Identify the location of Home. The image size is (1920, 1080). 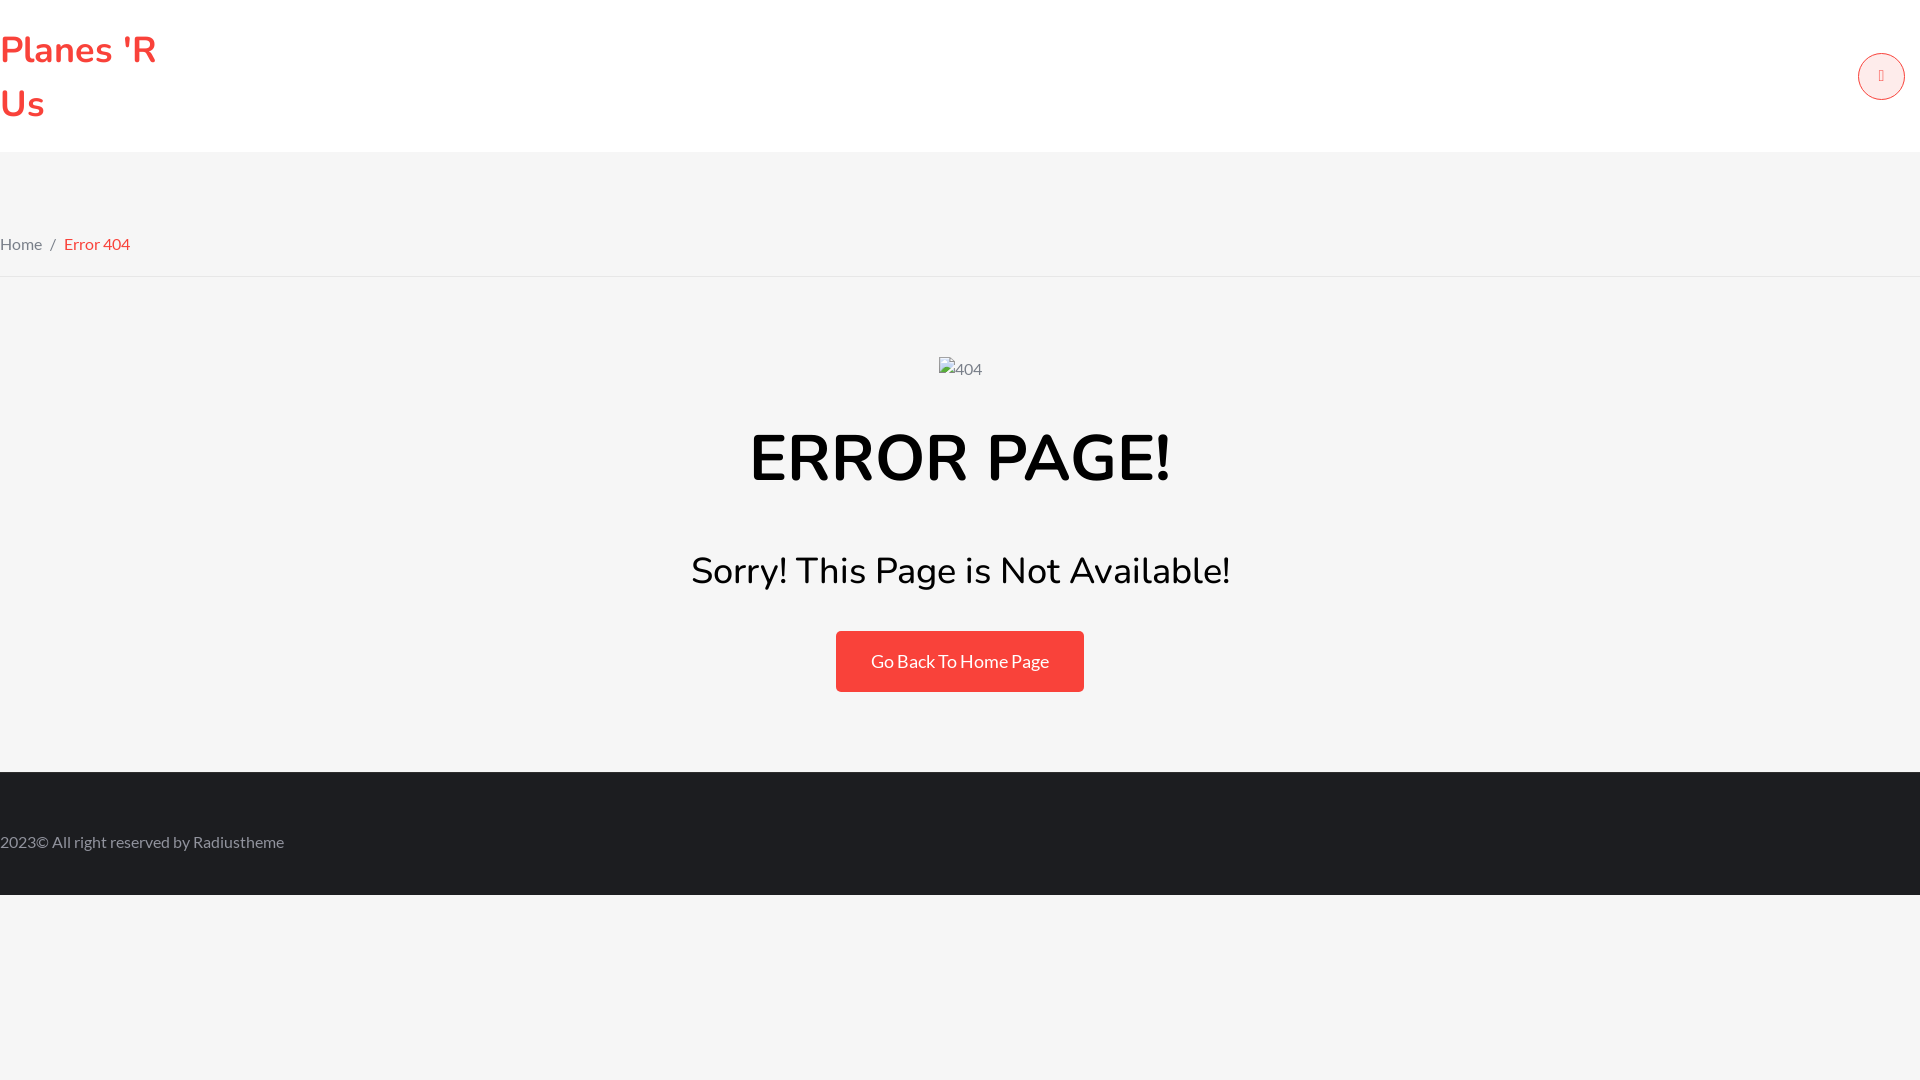
(21, 244).